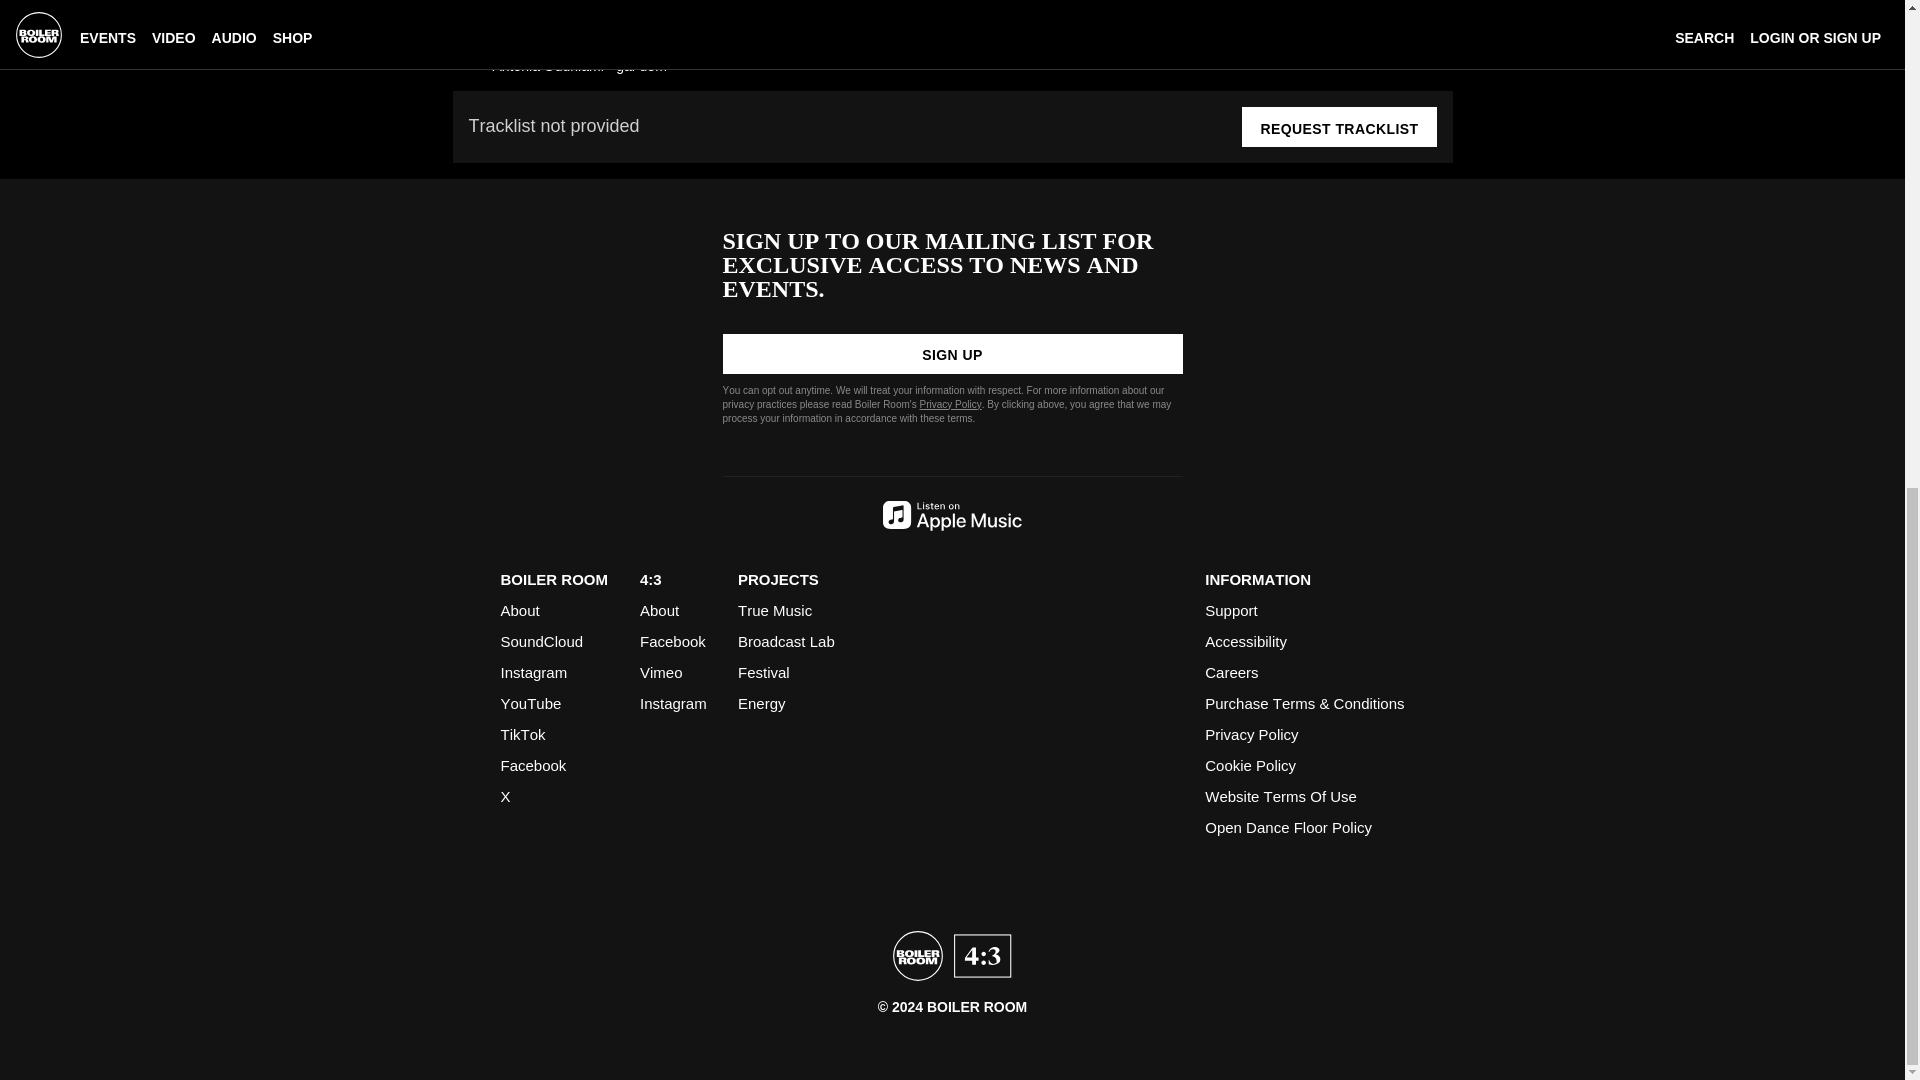 The image size is (1920, 1080). Describe the element at coordinates (1246, 641) in the screenshot. I see `Accessibility` at that location.